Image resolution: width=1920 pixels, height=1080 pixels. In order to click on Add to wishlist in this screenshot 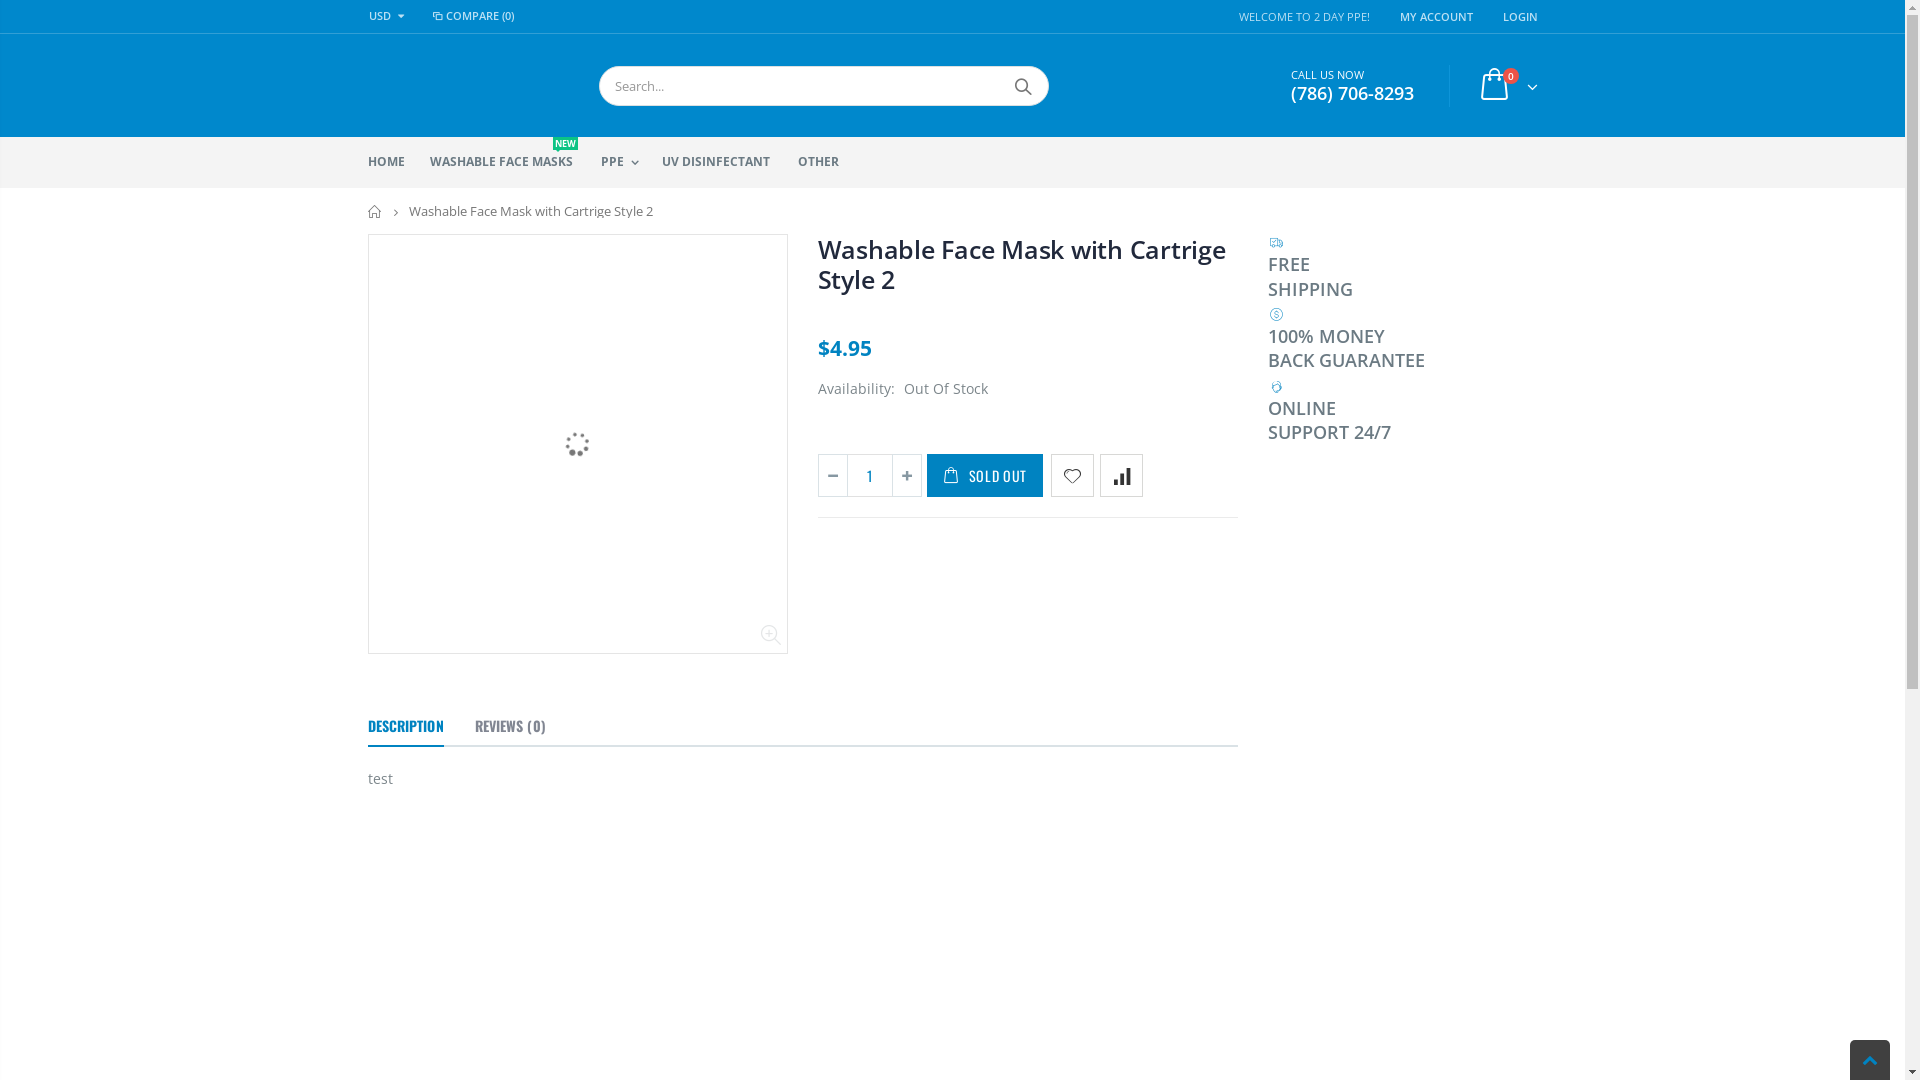, I will do `click(1072, 476)`.